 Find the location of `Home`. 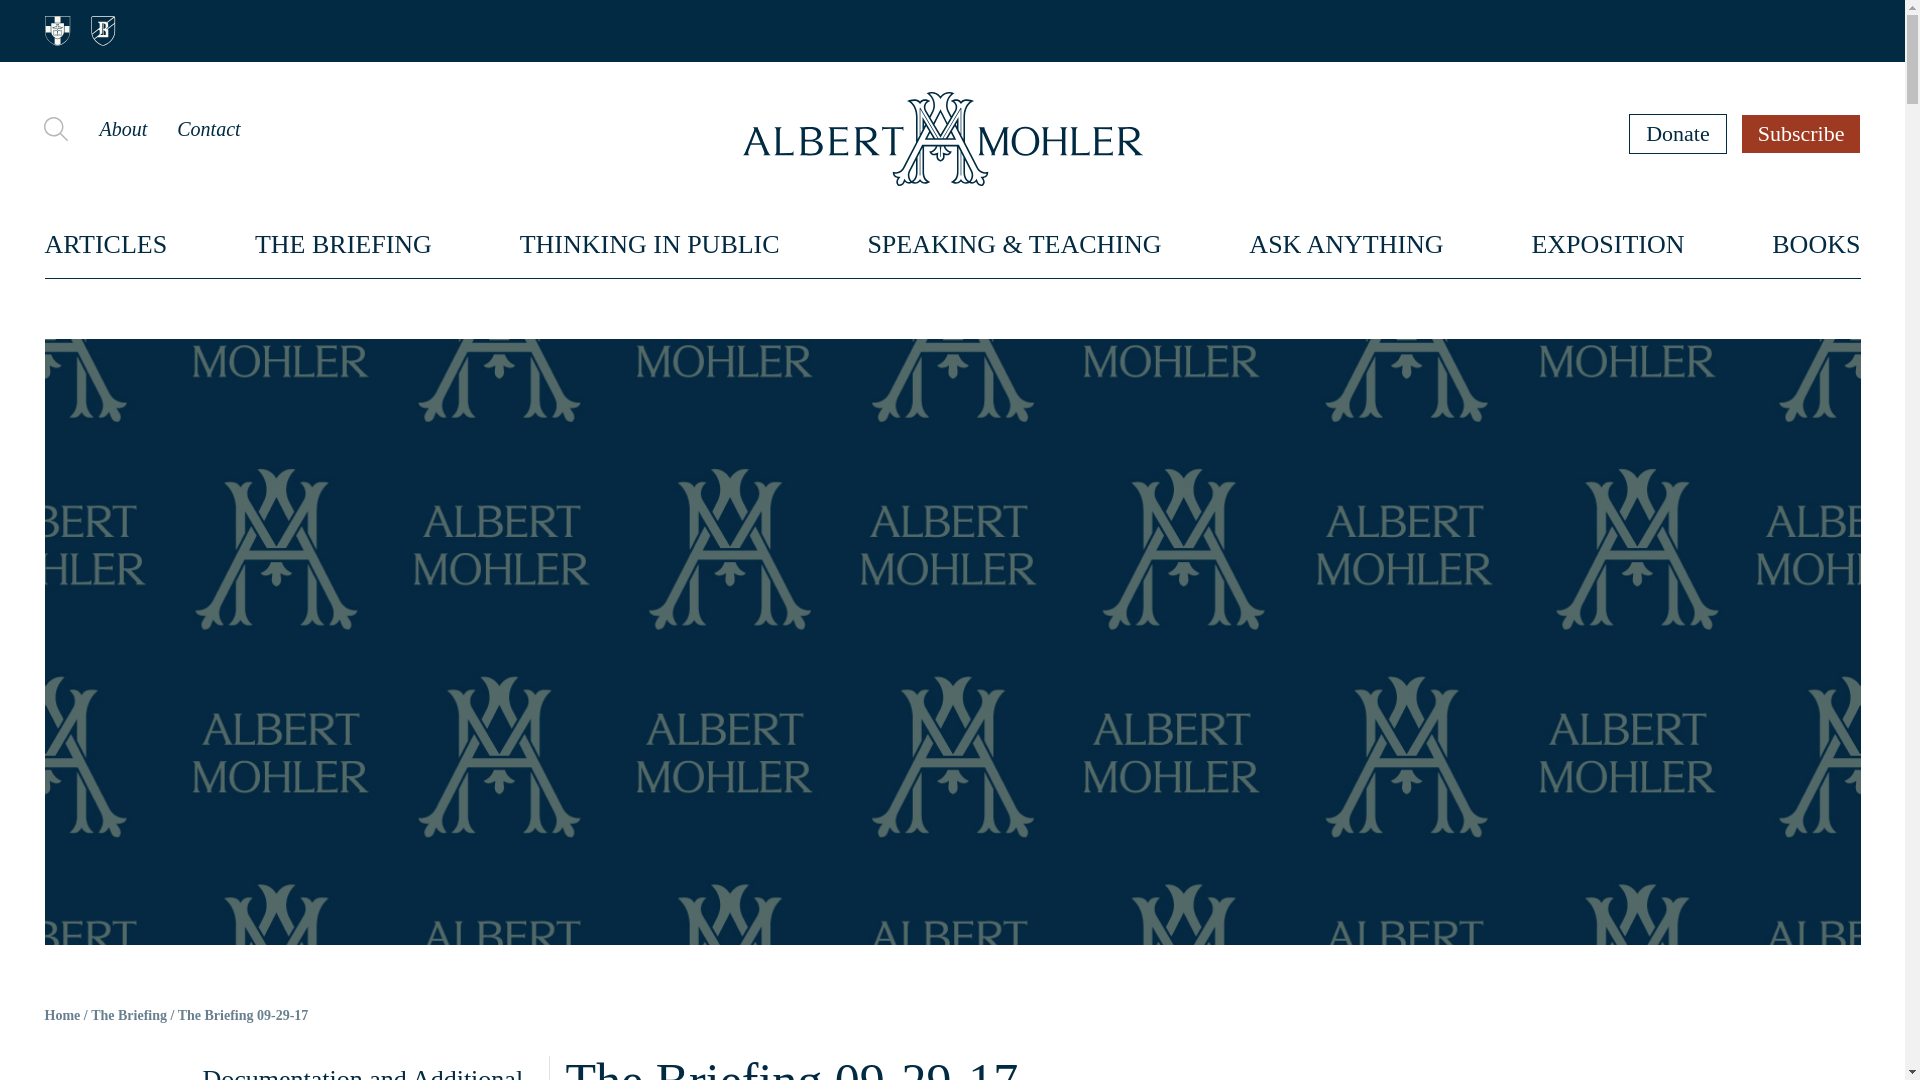

Home is located at coordinates (62, 1016).